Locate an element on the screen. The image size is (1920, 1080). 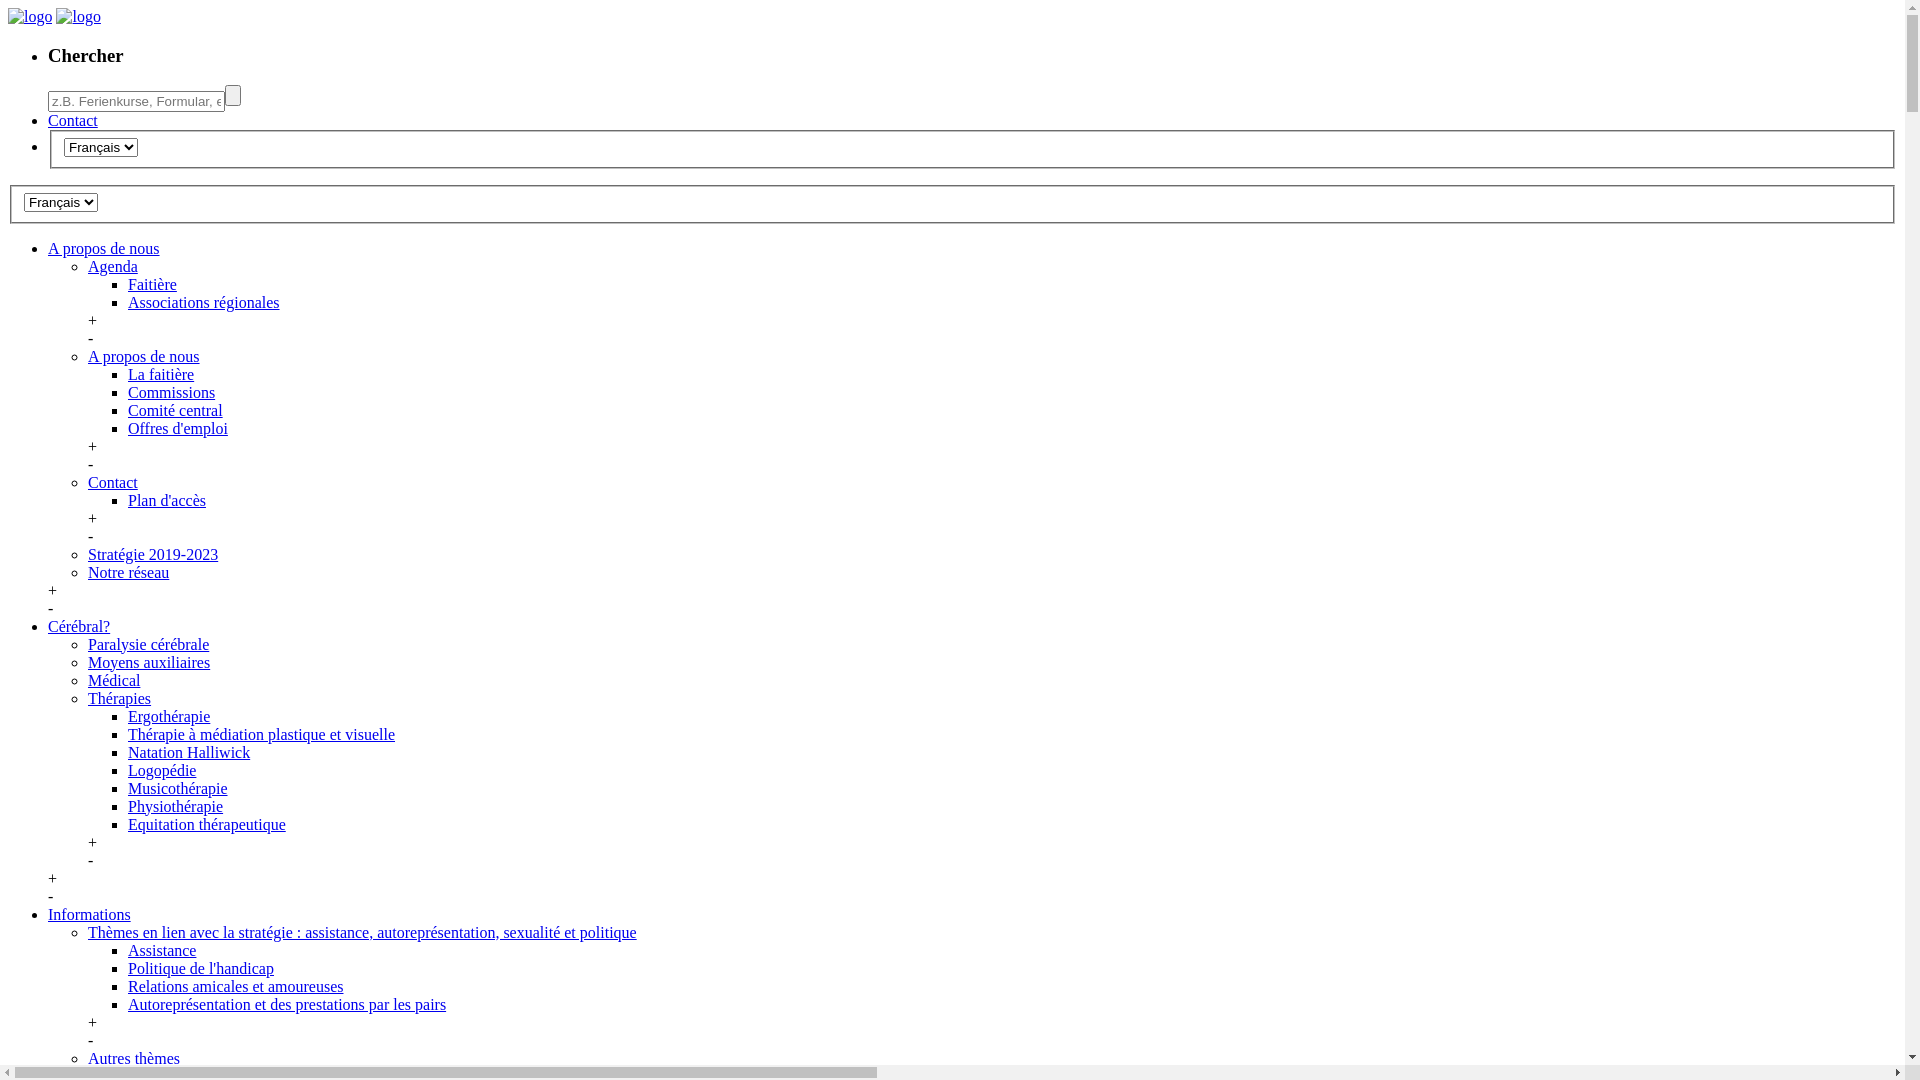
Relations amicales et amoureuses is located at coordinates (236, 986).